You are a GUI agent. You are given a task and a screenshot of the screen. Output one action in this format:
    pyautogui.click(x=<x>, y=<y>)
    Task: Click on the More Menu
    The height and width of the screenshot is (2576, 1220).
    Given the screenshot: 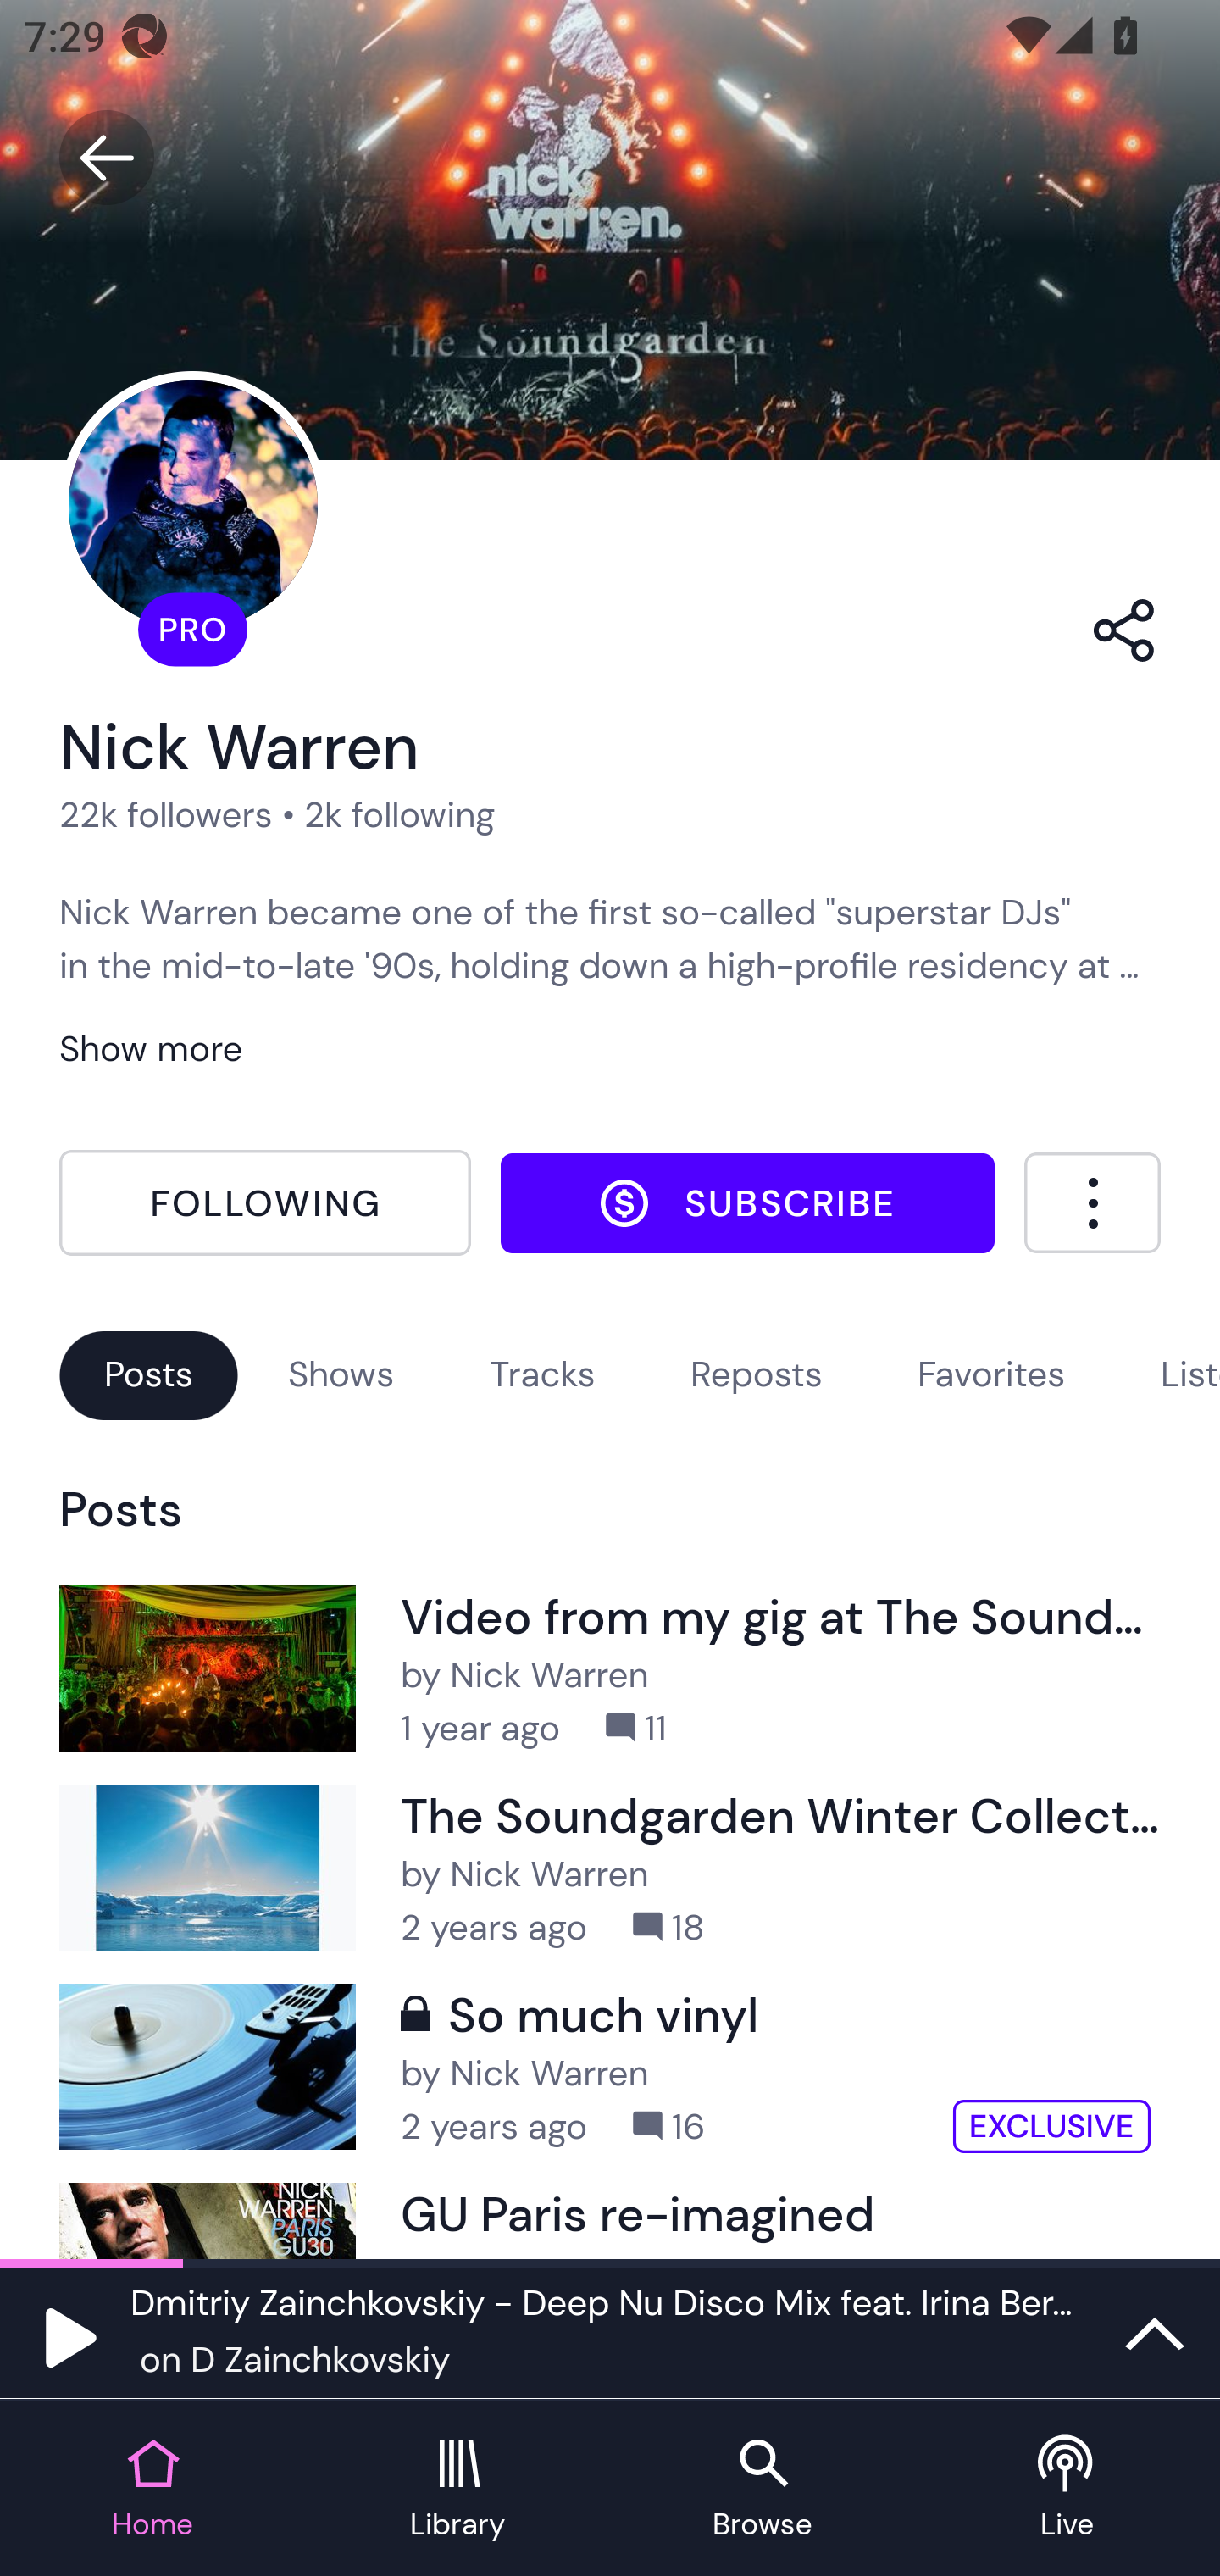 What is the action you would take?
    pyautogui.click(x=1092, y=1202)
    